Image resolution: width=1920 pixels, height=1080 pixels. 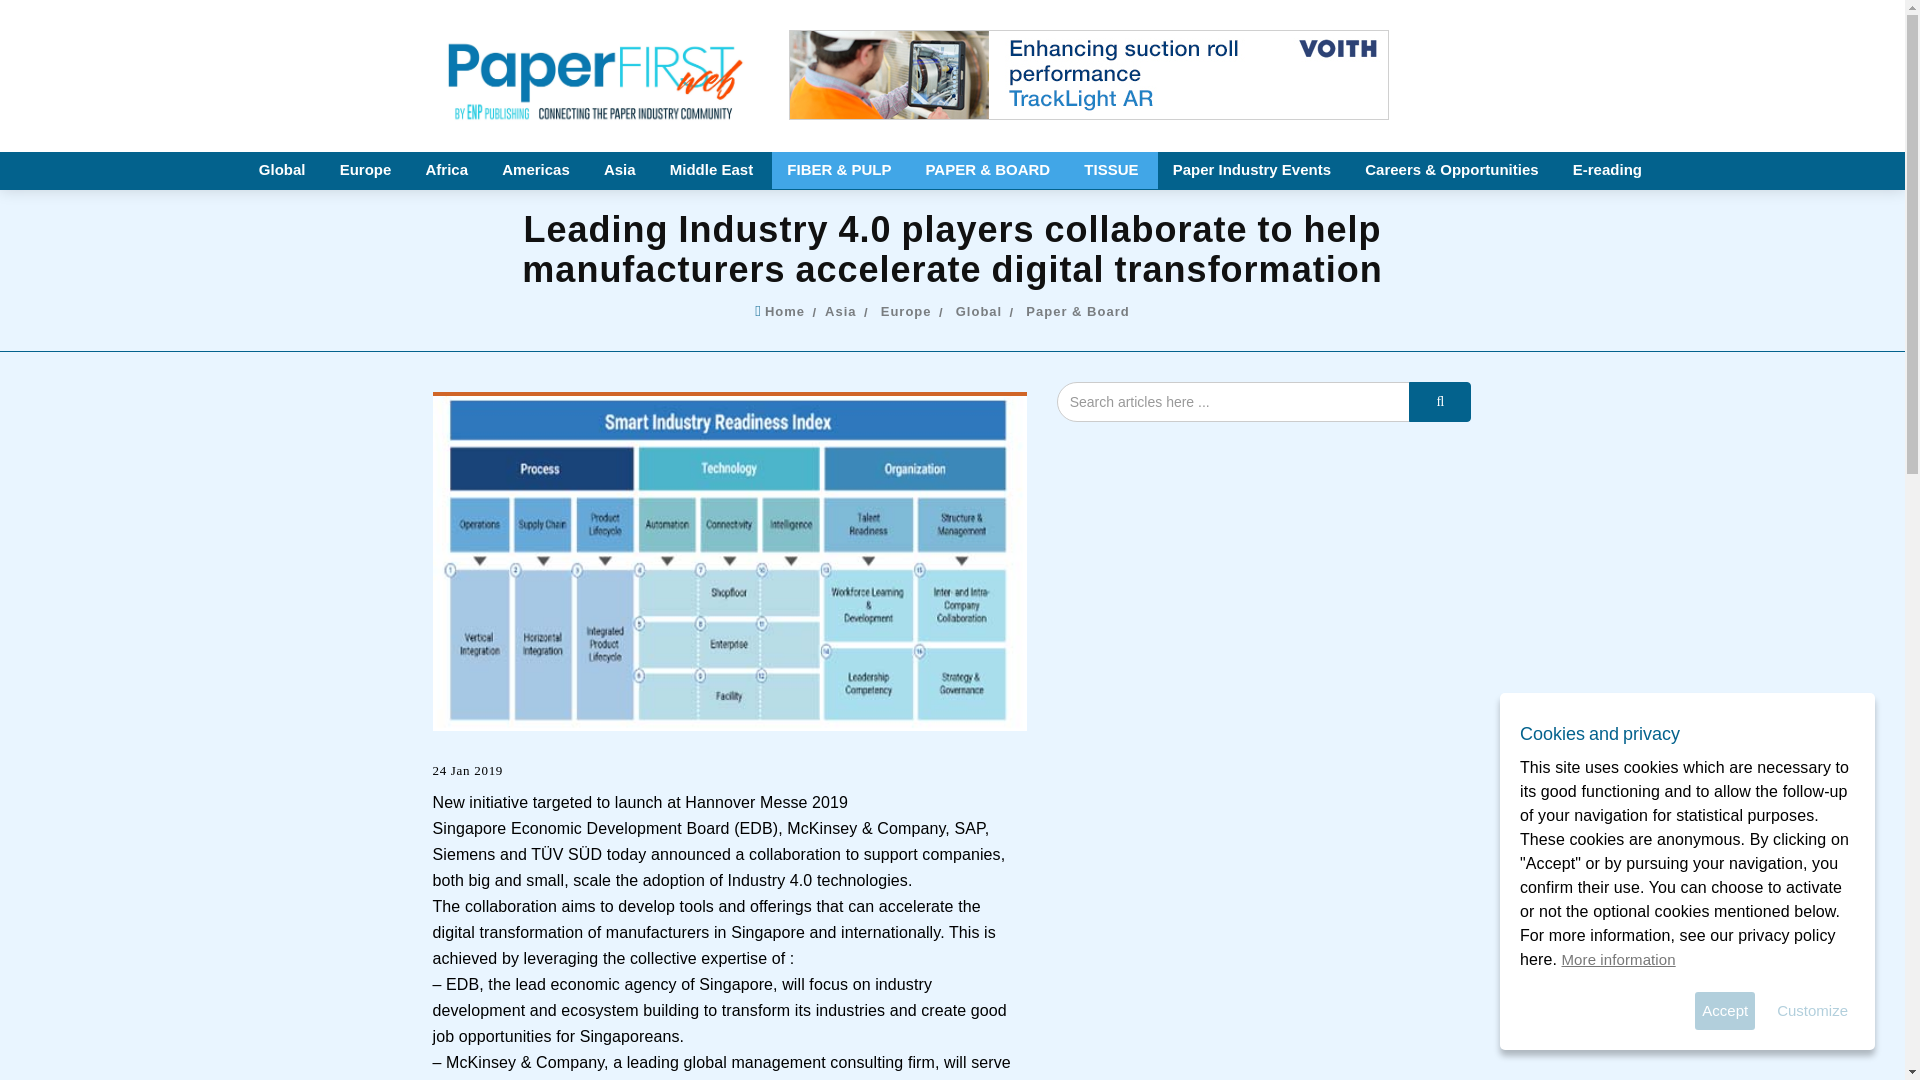 What do you see at coordinates (1608, 170) in the screenshot?
I see `E-reading ` at bounding box center [1608, 170].